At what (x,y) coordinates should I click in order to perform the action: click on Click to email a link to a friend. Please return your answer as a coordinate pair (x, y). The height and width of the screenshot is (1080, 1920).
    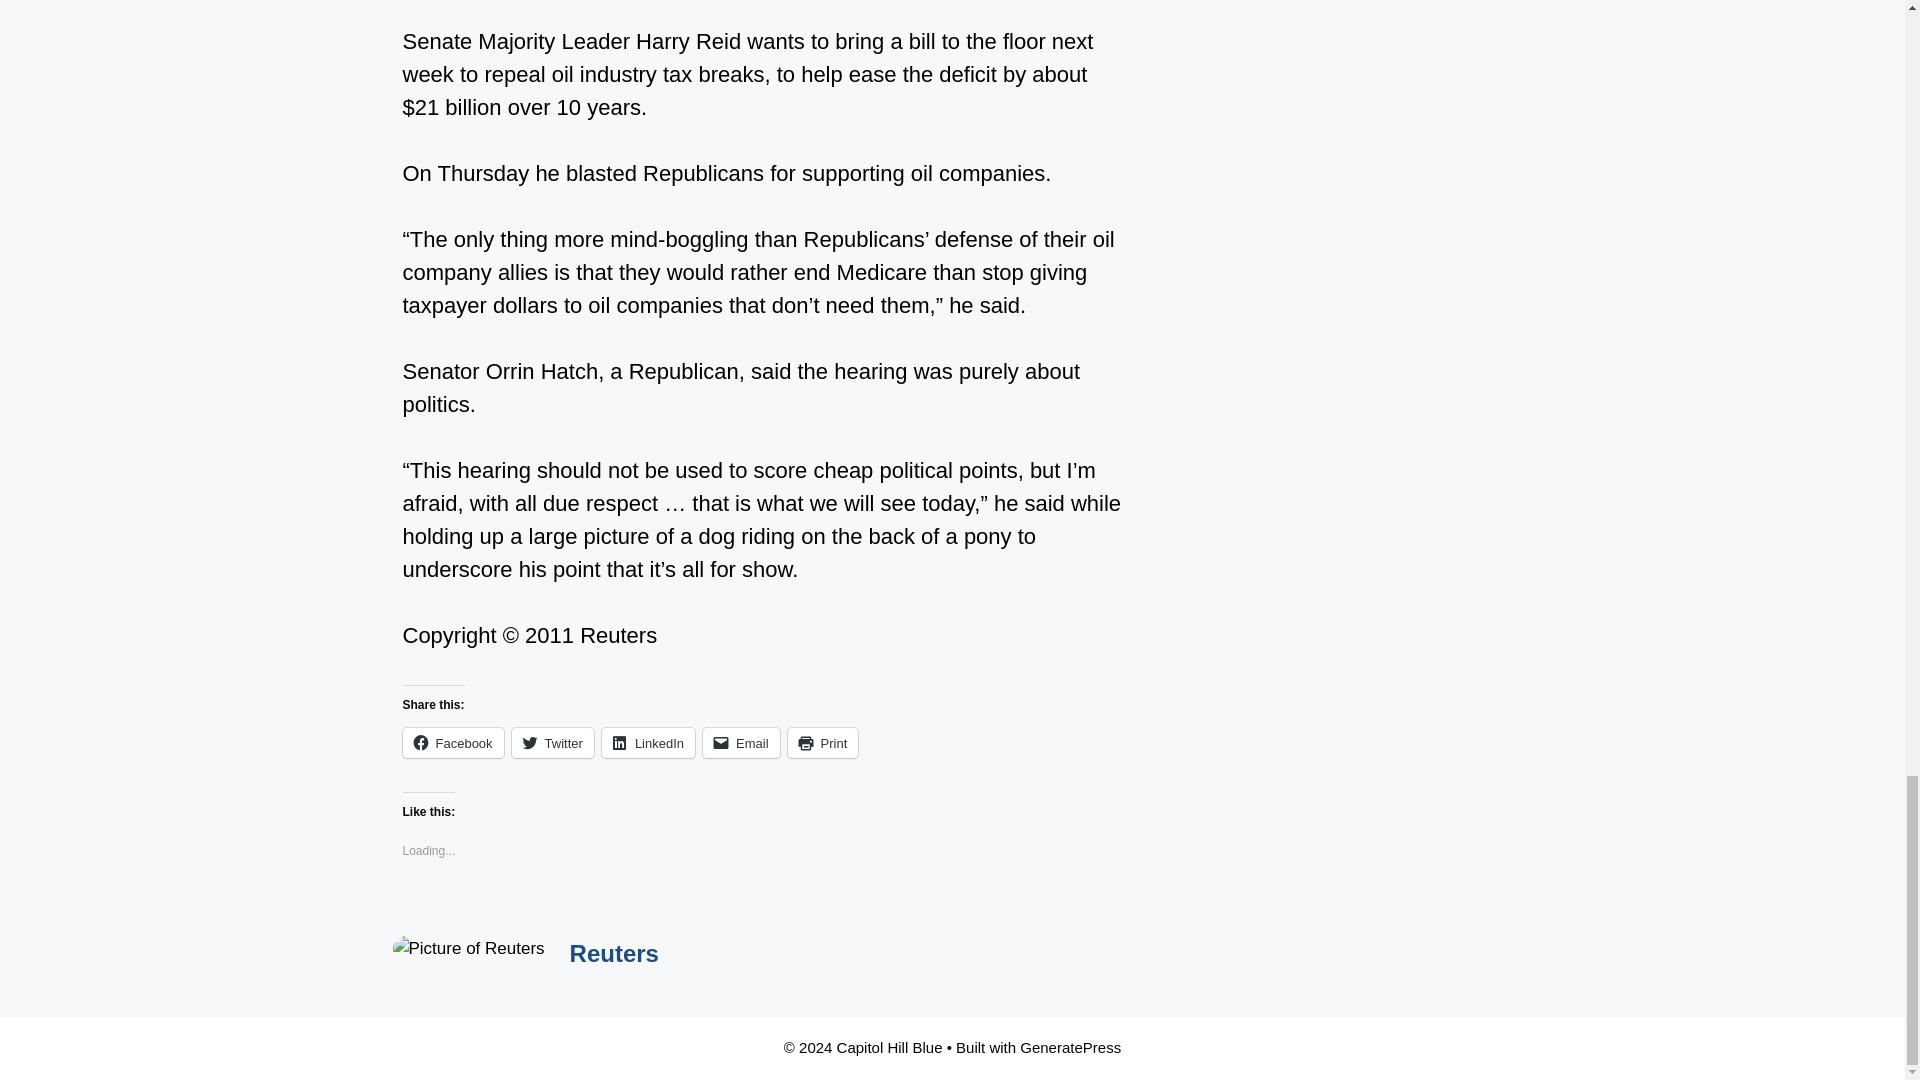
    Looking at the image, I should click on (740, 742).